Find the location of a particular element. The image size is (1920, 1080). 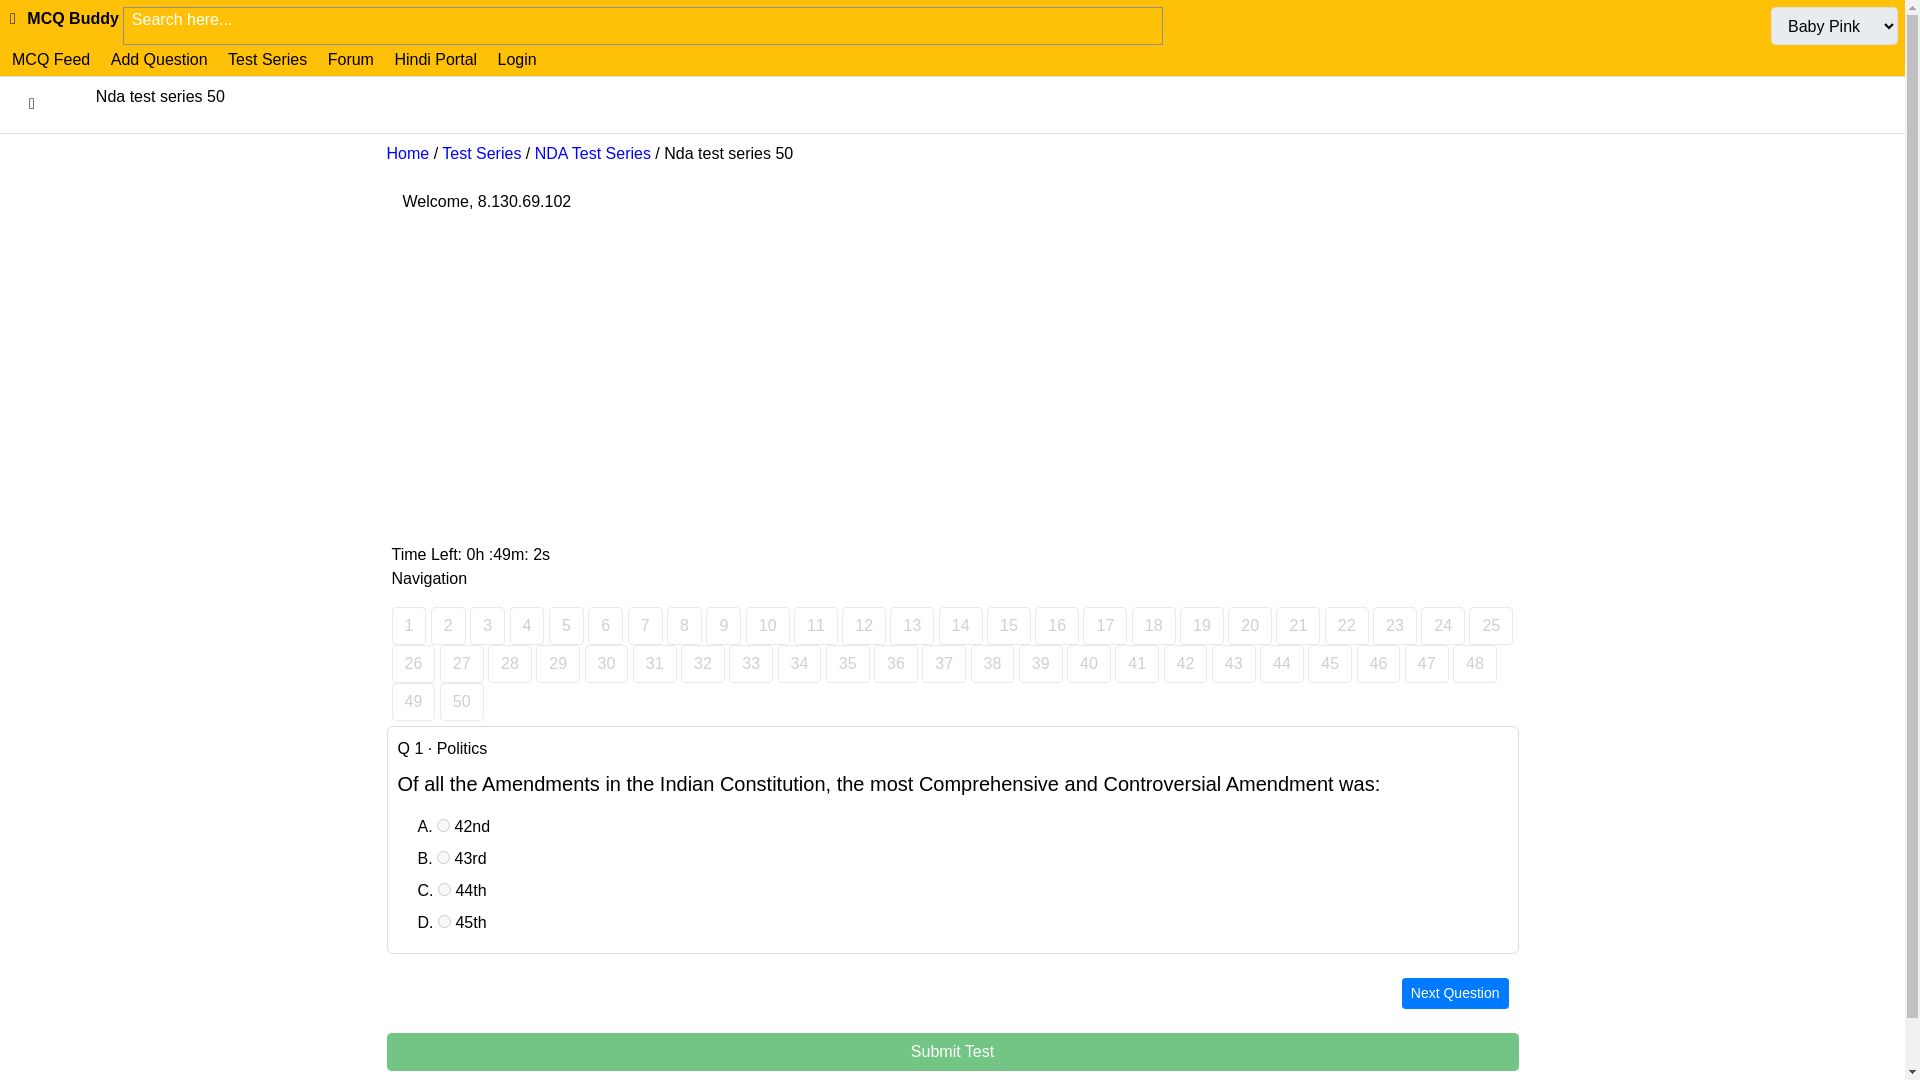

2 is located at coordinates (448, 625).